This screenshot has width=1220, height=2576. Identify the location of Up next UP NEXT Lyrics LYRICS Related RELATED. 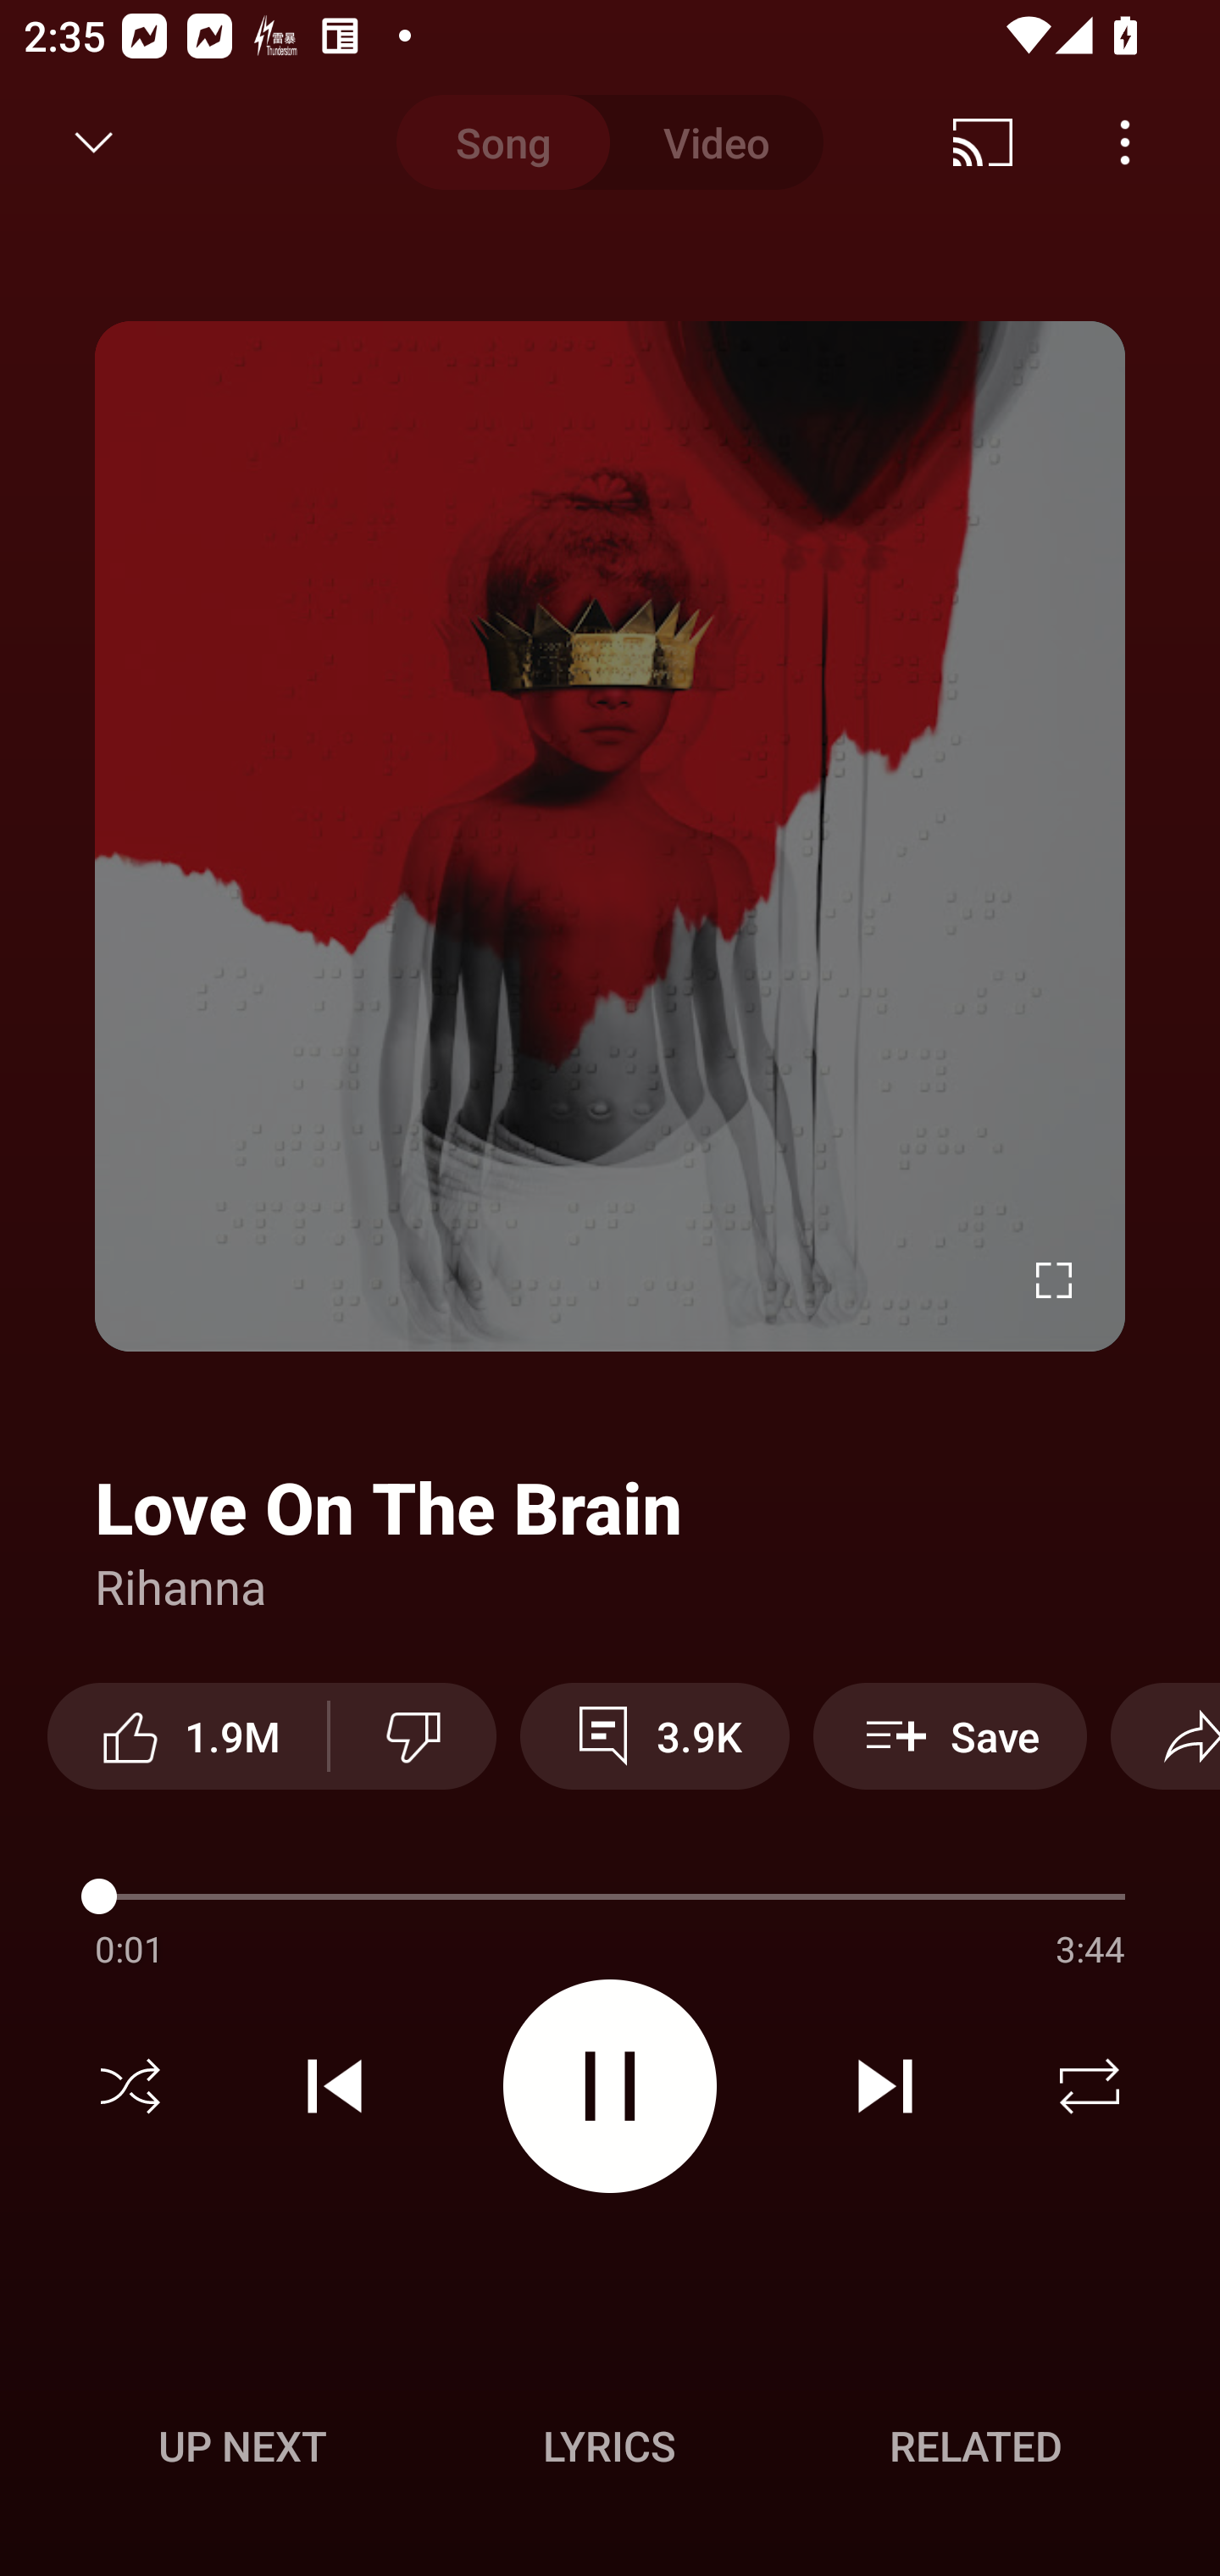
(610, 2451).